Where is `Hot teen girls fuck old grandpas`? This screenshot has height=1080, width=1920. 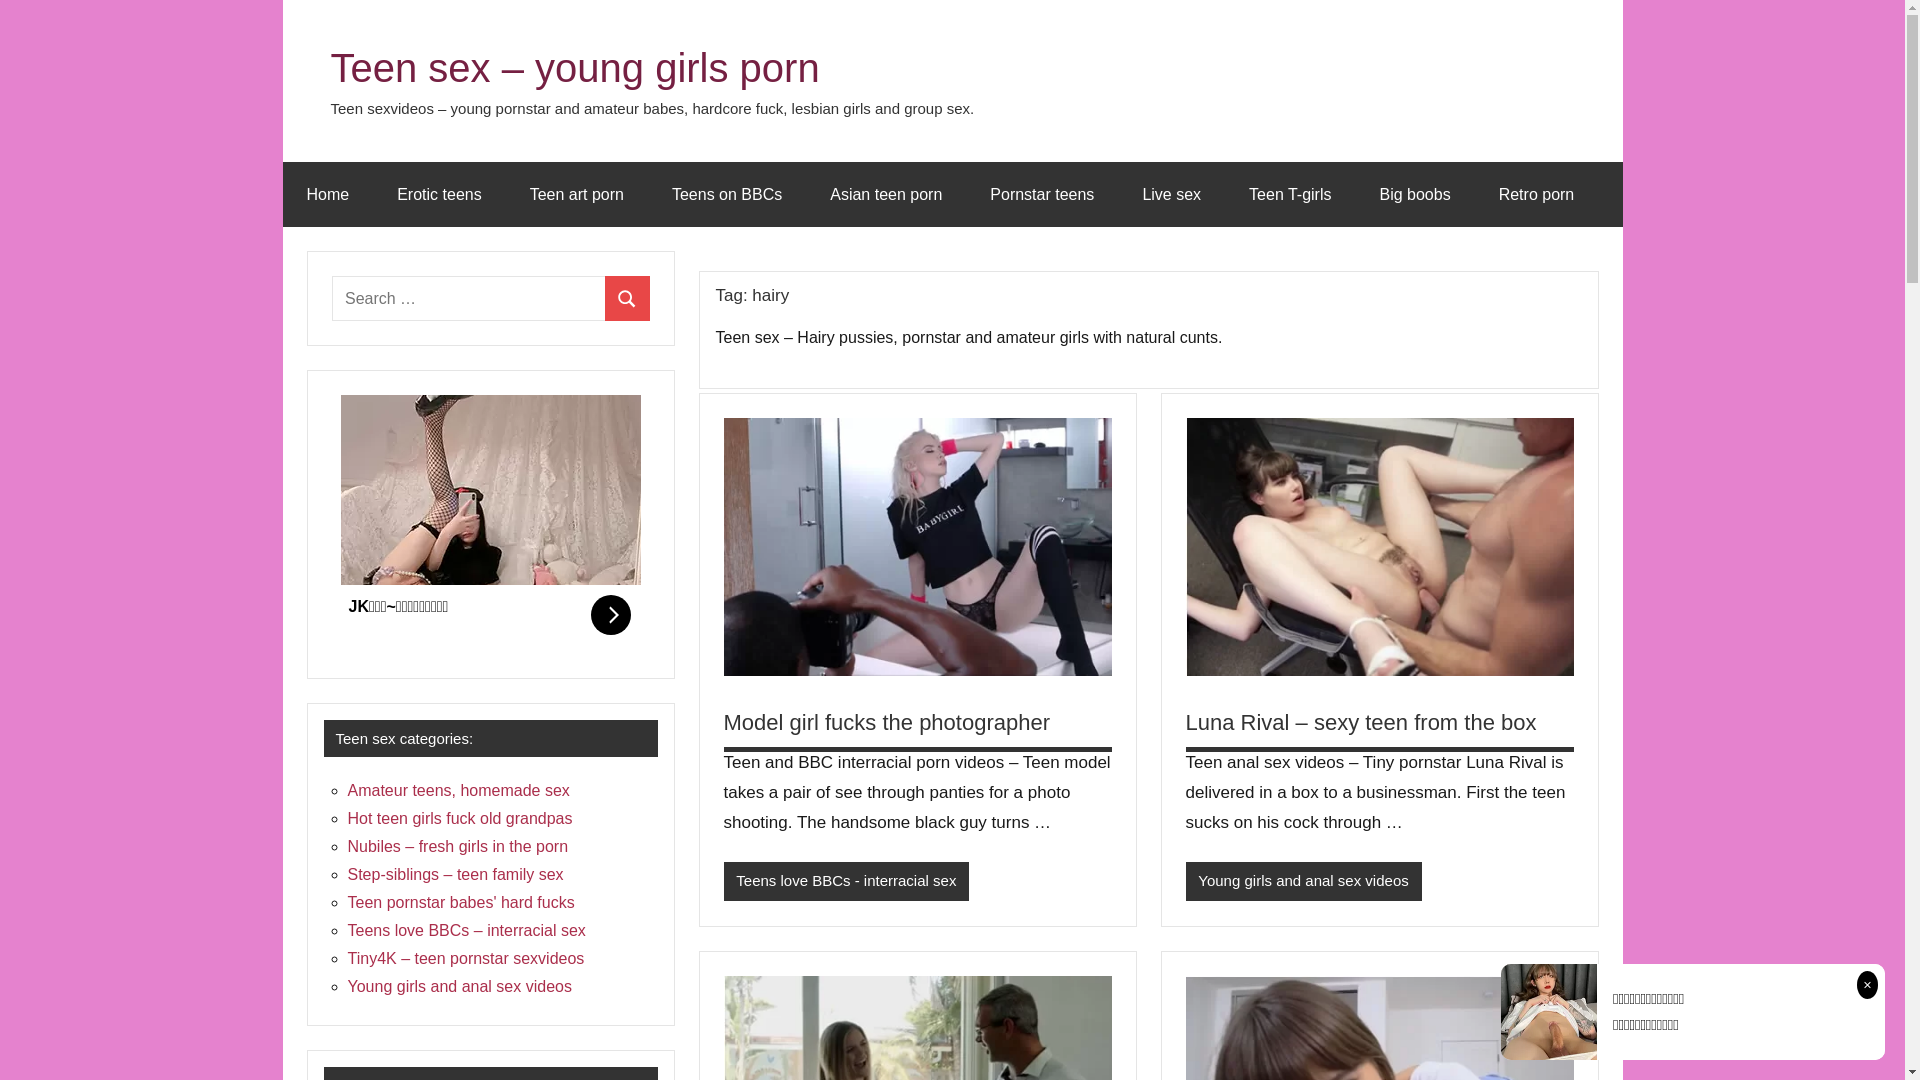 Hot teen girls fuck old grandpas is located at coordinates (460, 818).